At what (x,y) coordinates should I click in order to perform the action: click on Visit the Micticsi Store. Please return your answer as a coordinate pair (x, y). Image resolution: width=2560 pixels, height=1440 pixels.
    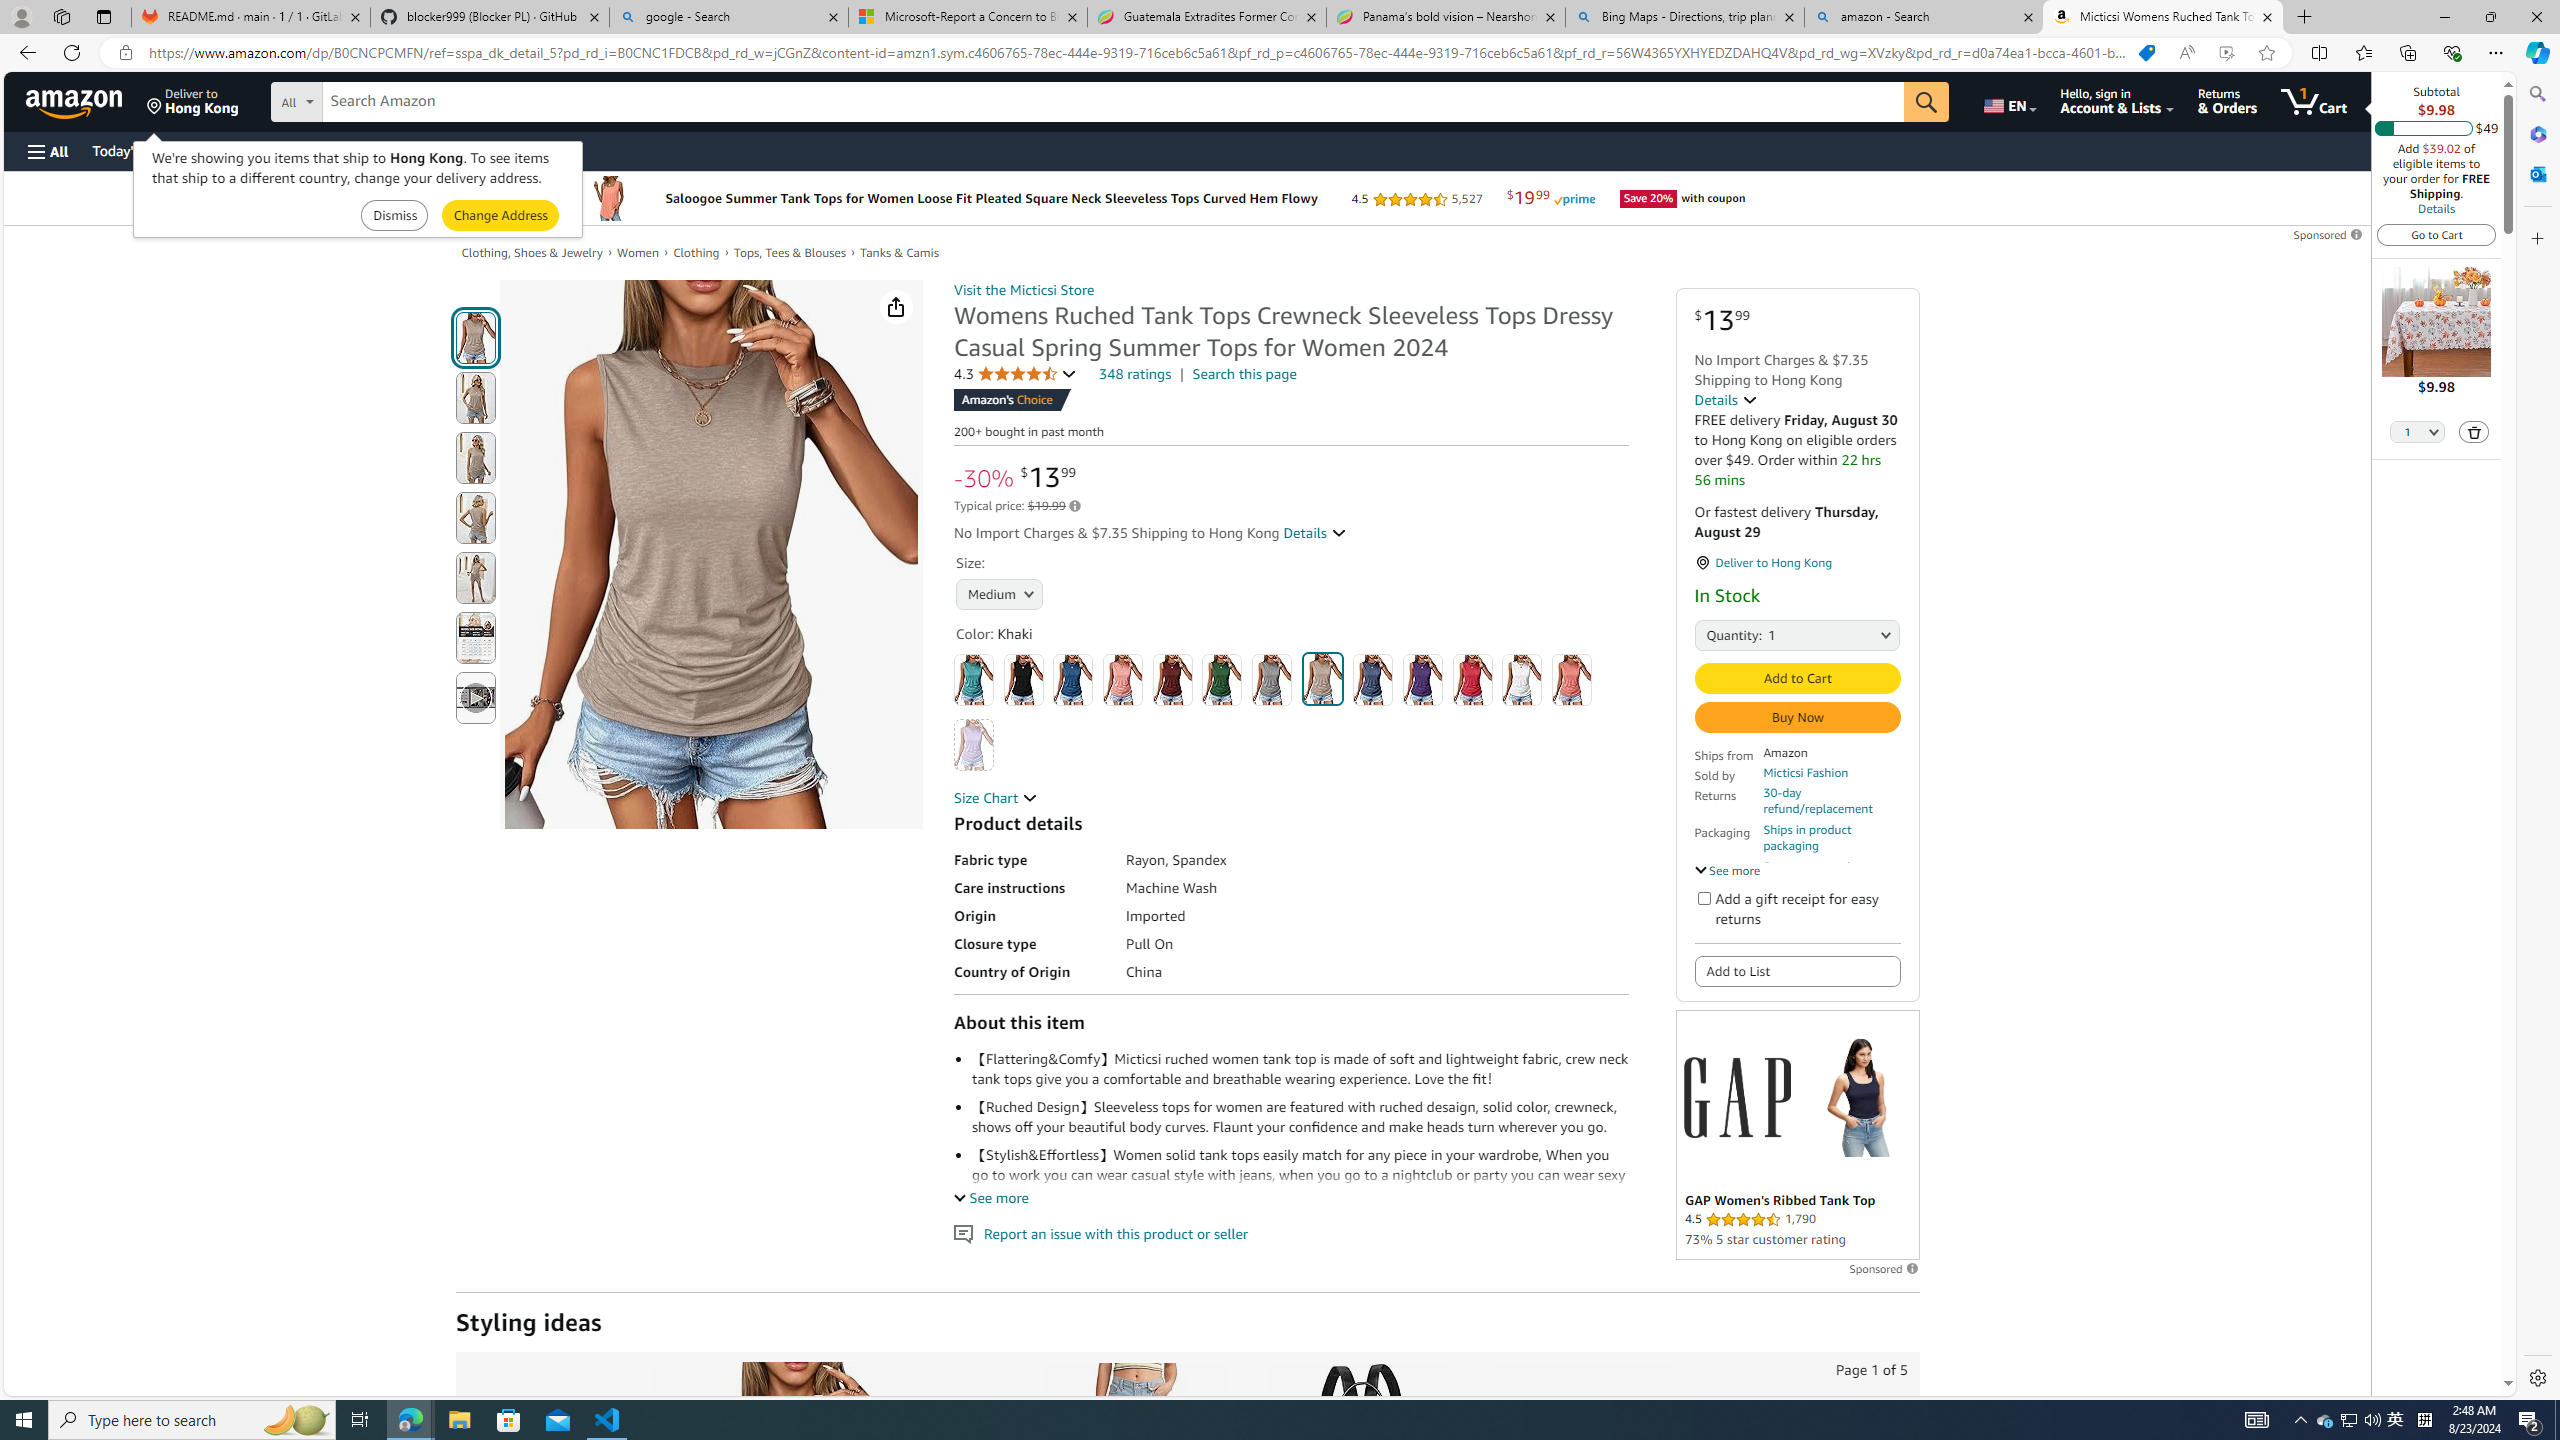
    Looking at the image, I should click on (1024, 290).